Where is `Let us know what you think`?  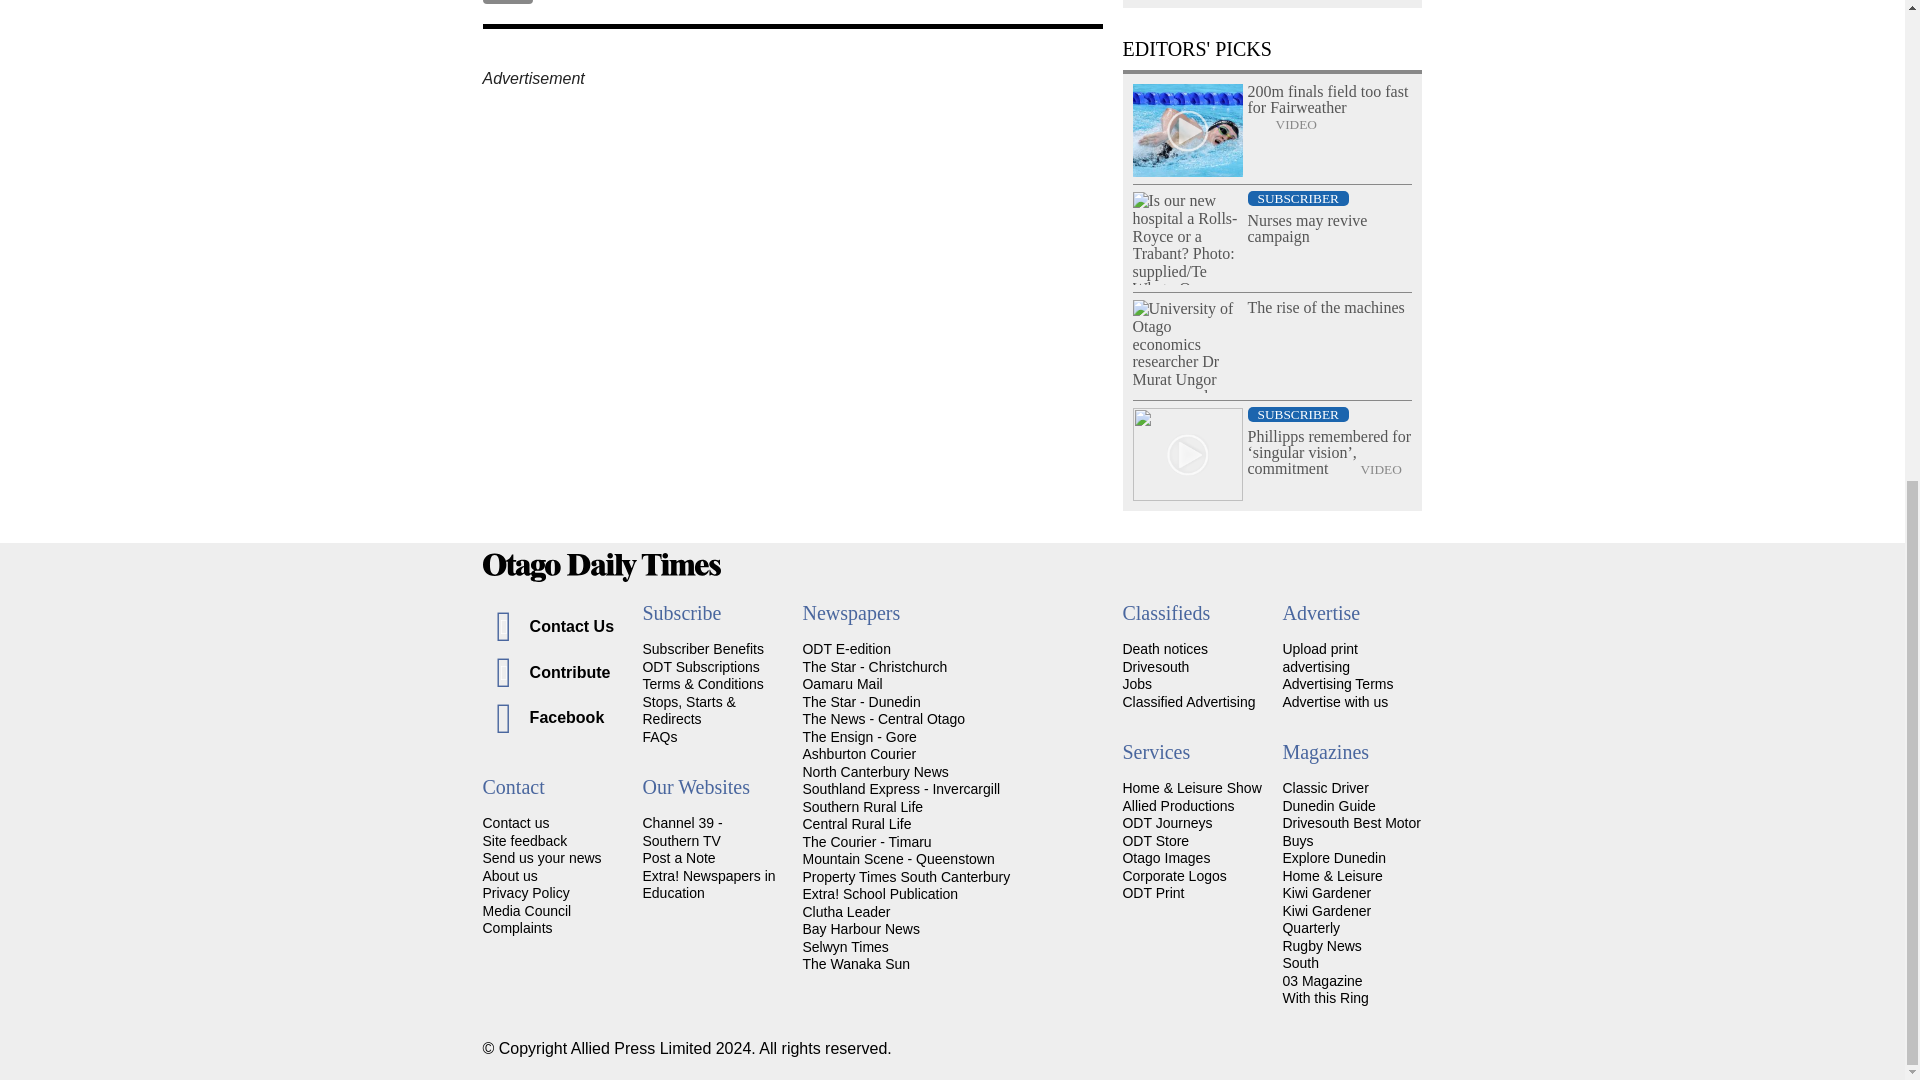
Let us know what you think is located at coordinates (524, 840).